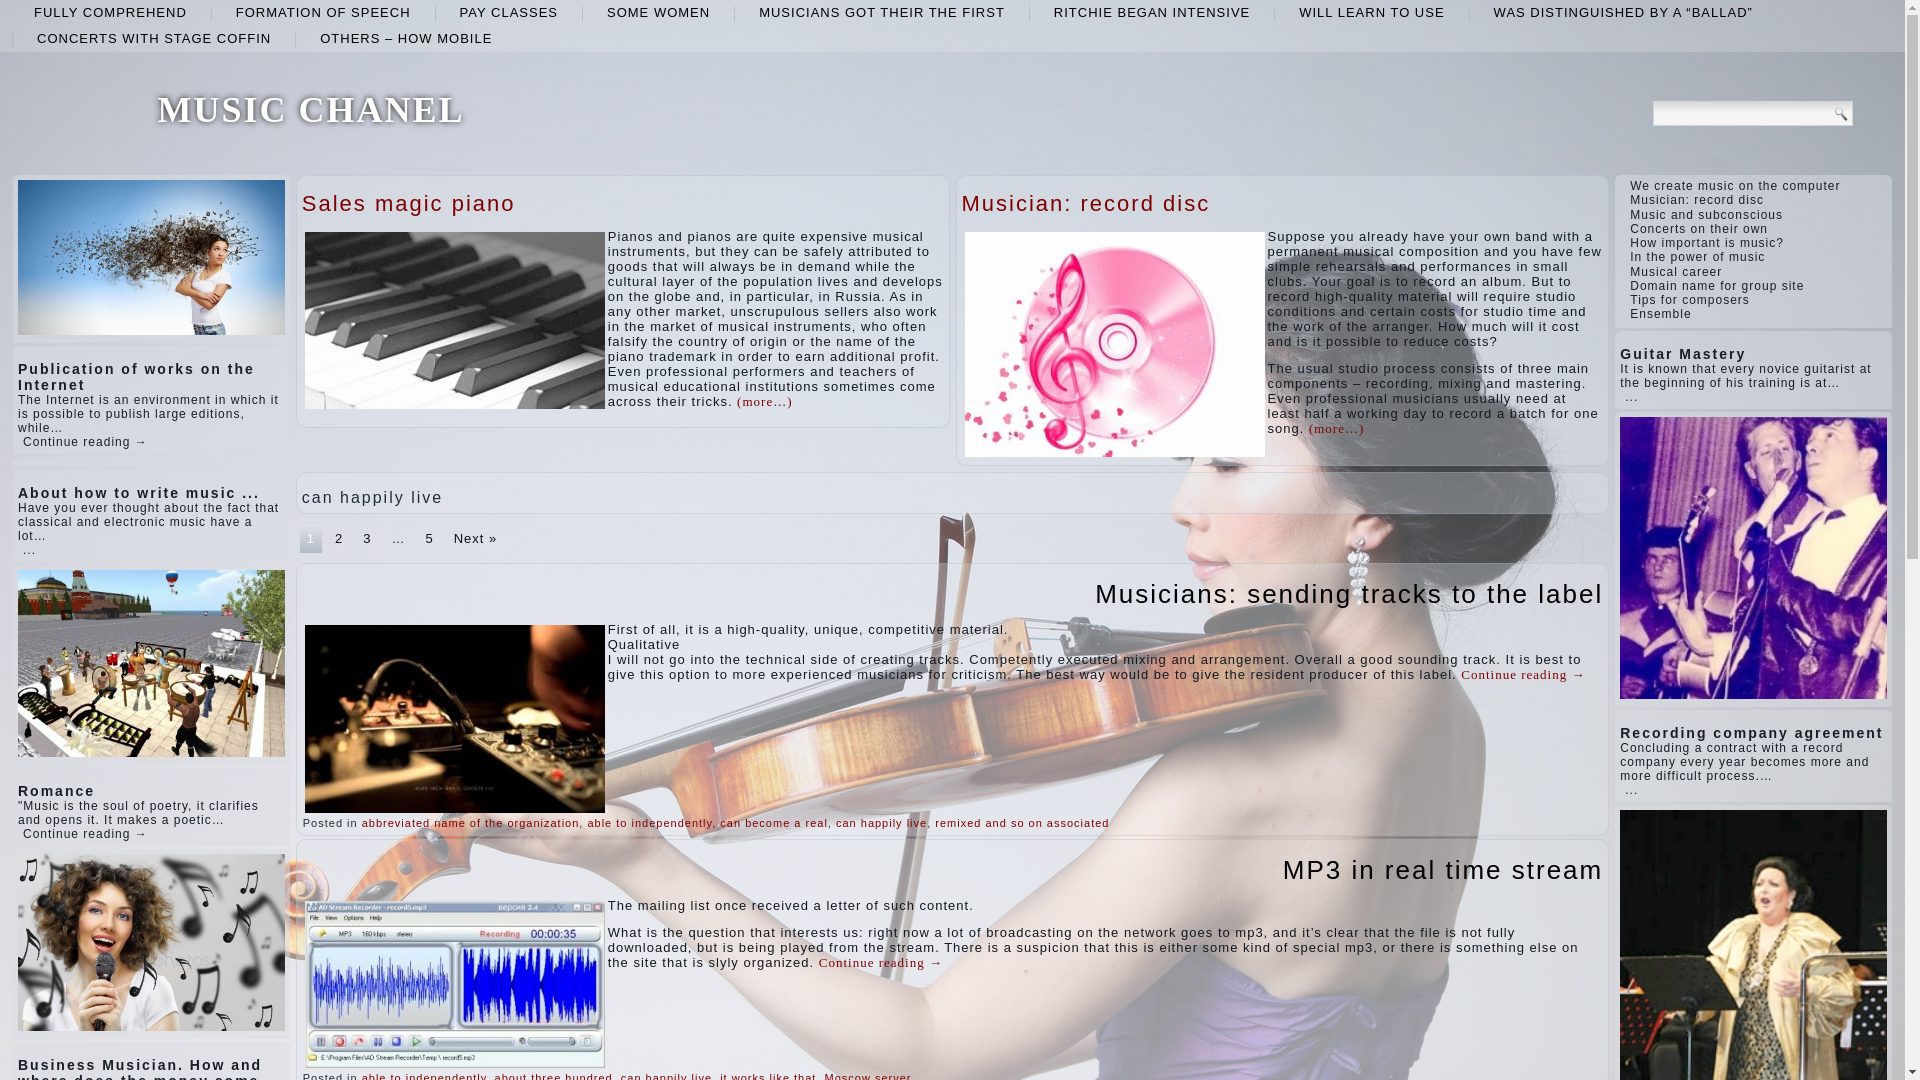 The image size is (1920, 1080). What do you see at coordinates (110, 12) in the screenshot?
I see `FULLY COMPREHEND` at bounding box center [110, 12].